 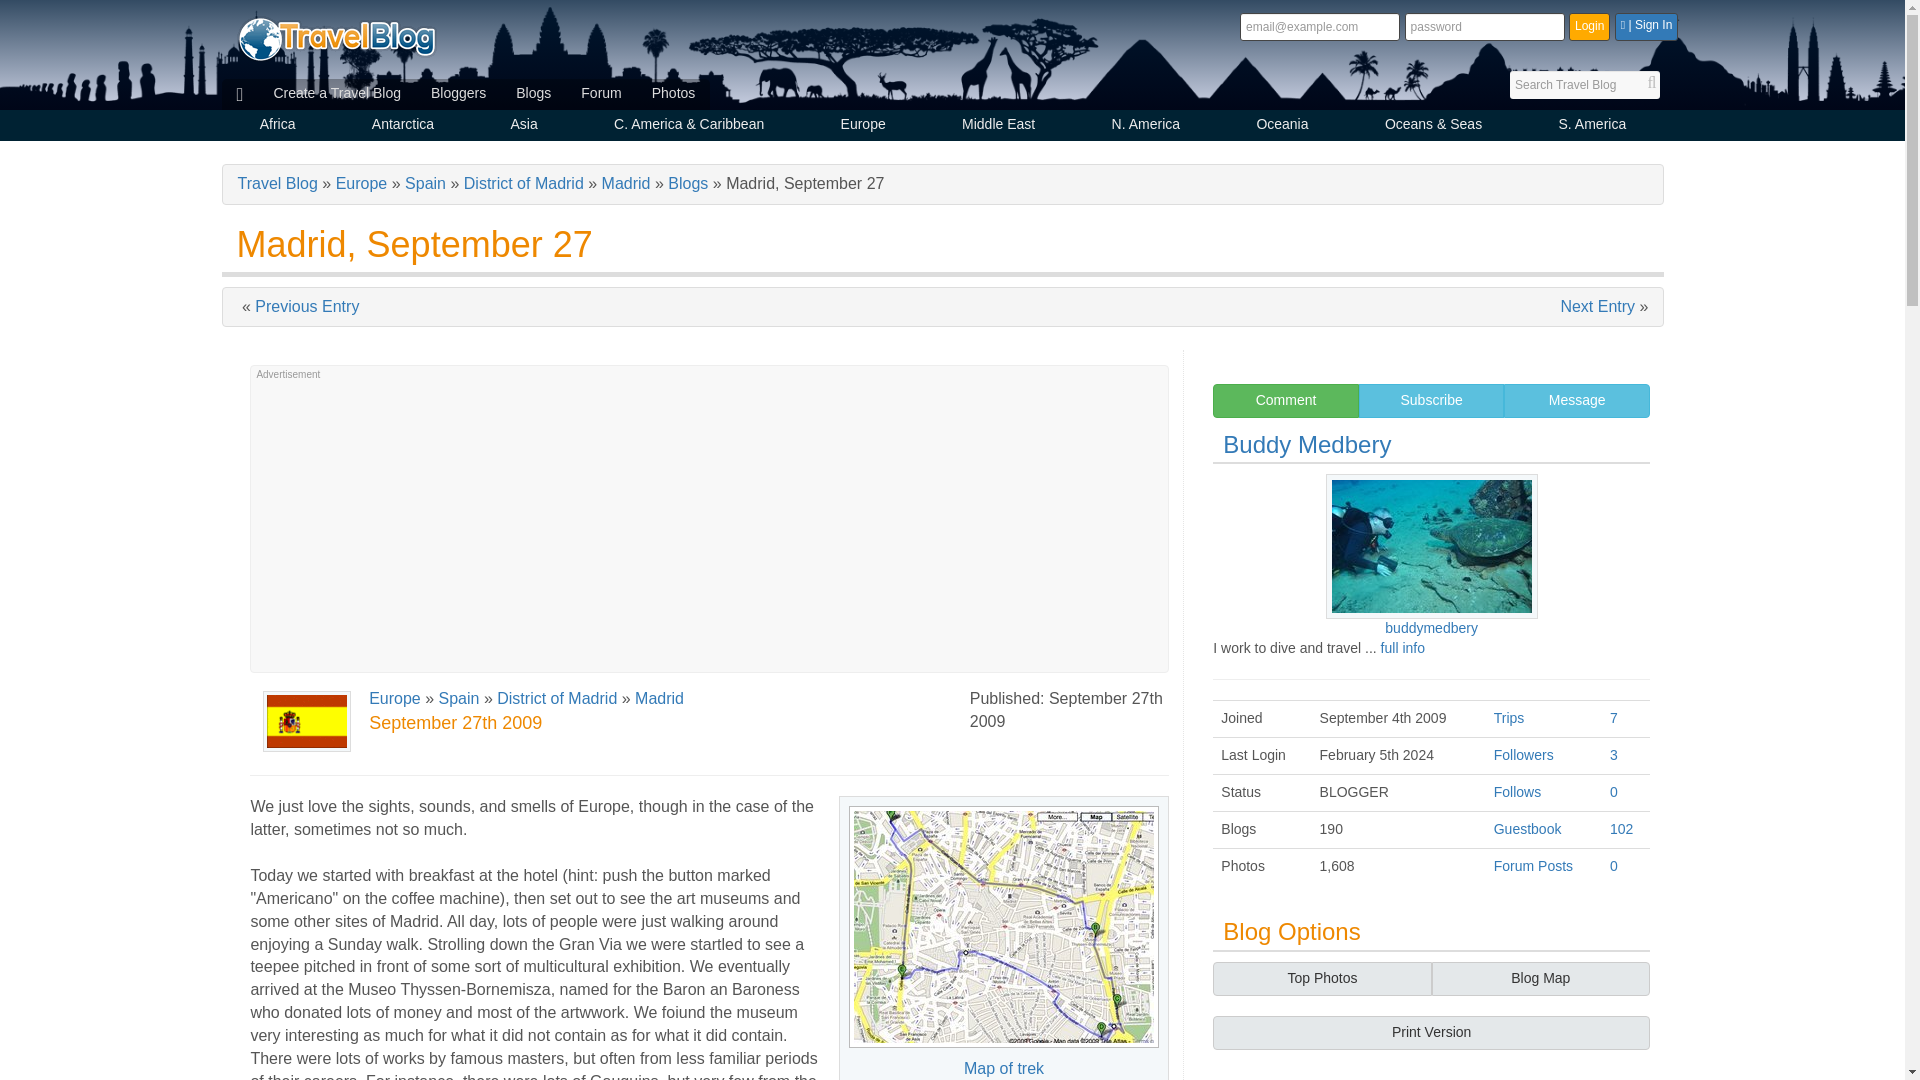 What do you see at coordinates (1576, 400) in the screenshot?
I see `Send a Private Message to Buddy Medbery` at bounding box center [1576, 400].